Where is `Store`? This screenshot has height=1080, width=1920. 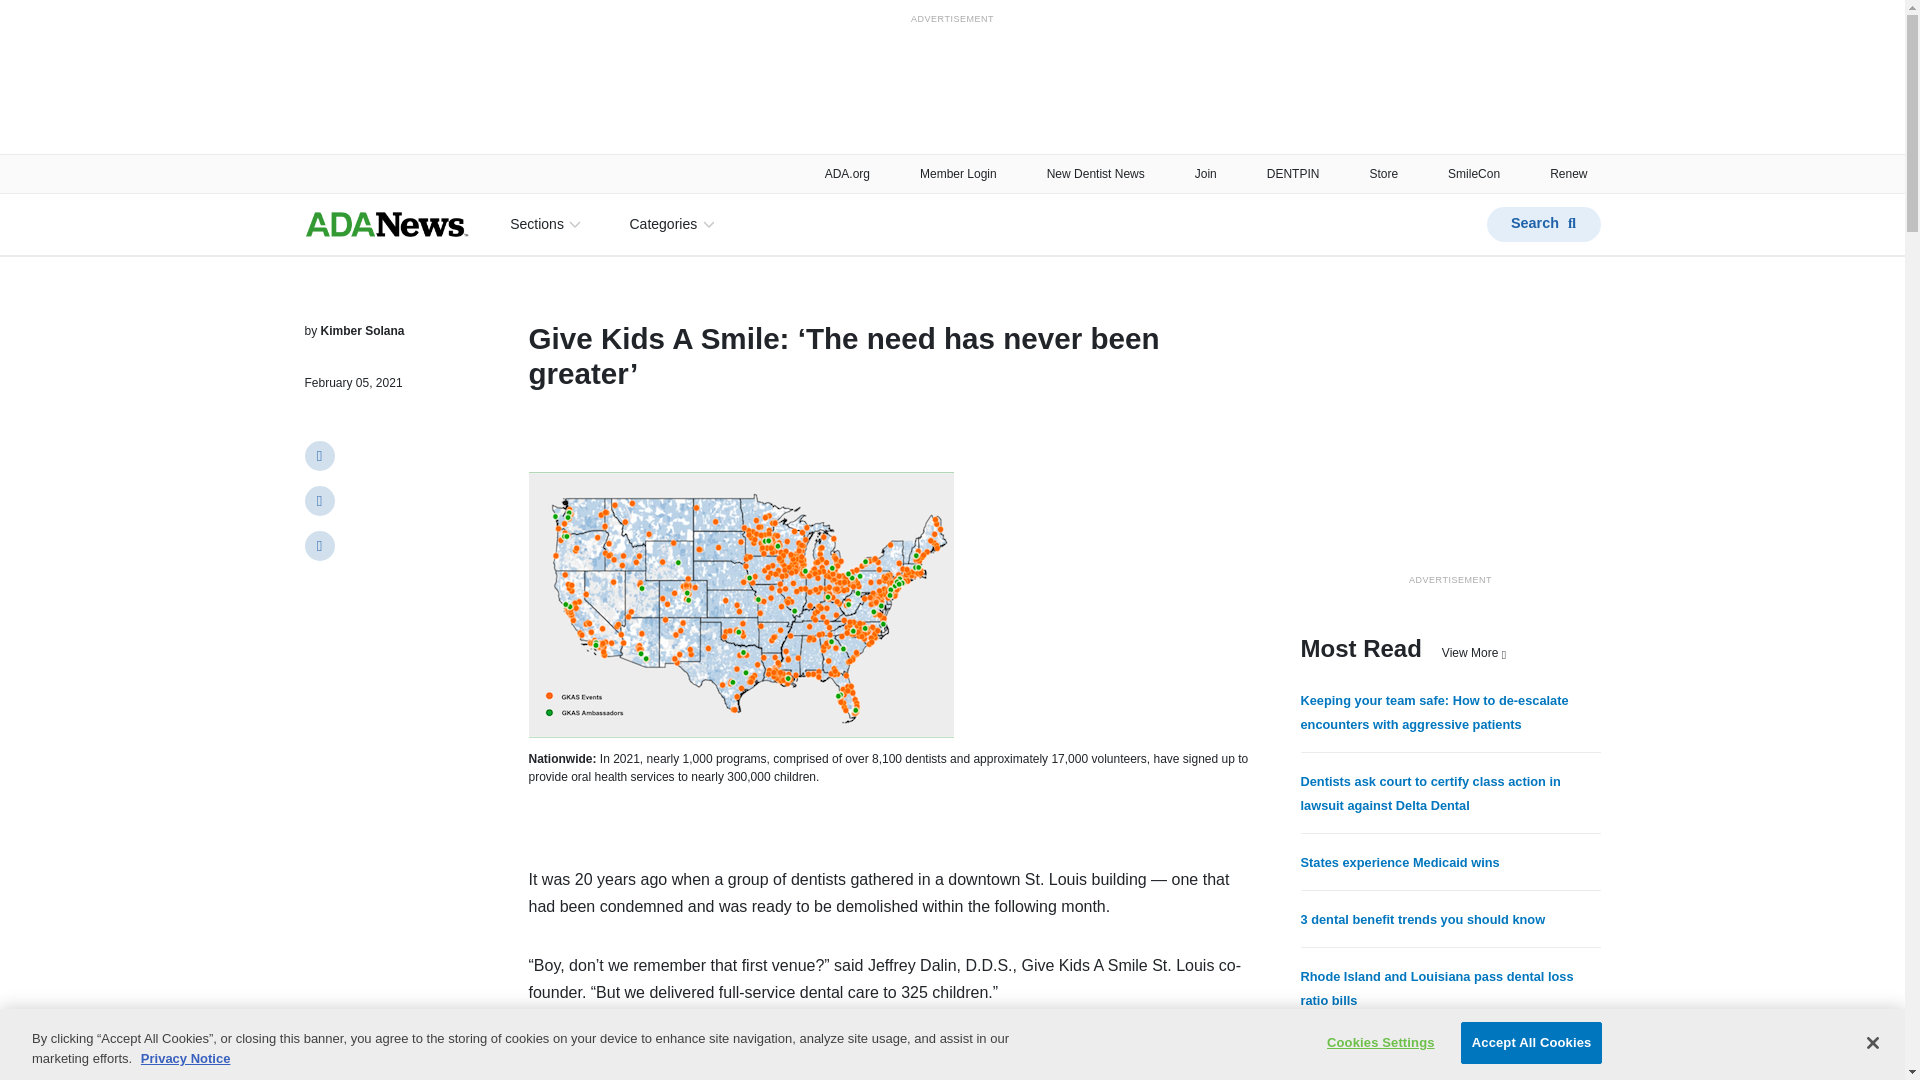 Store is located at coordinates (1382, 173).